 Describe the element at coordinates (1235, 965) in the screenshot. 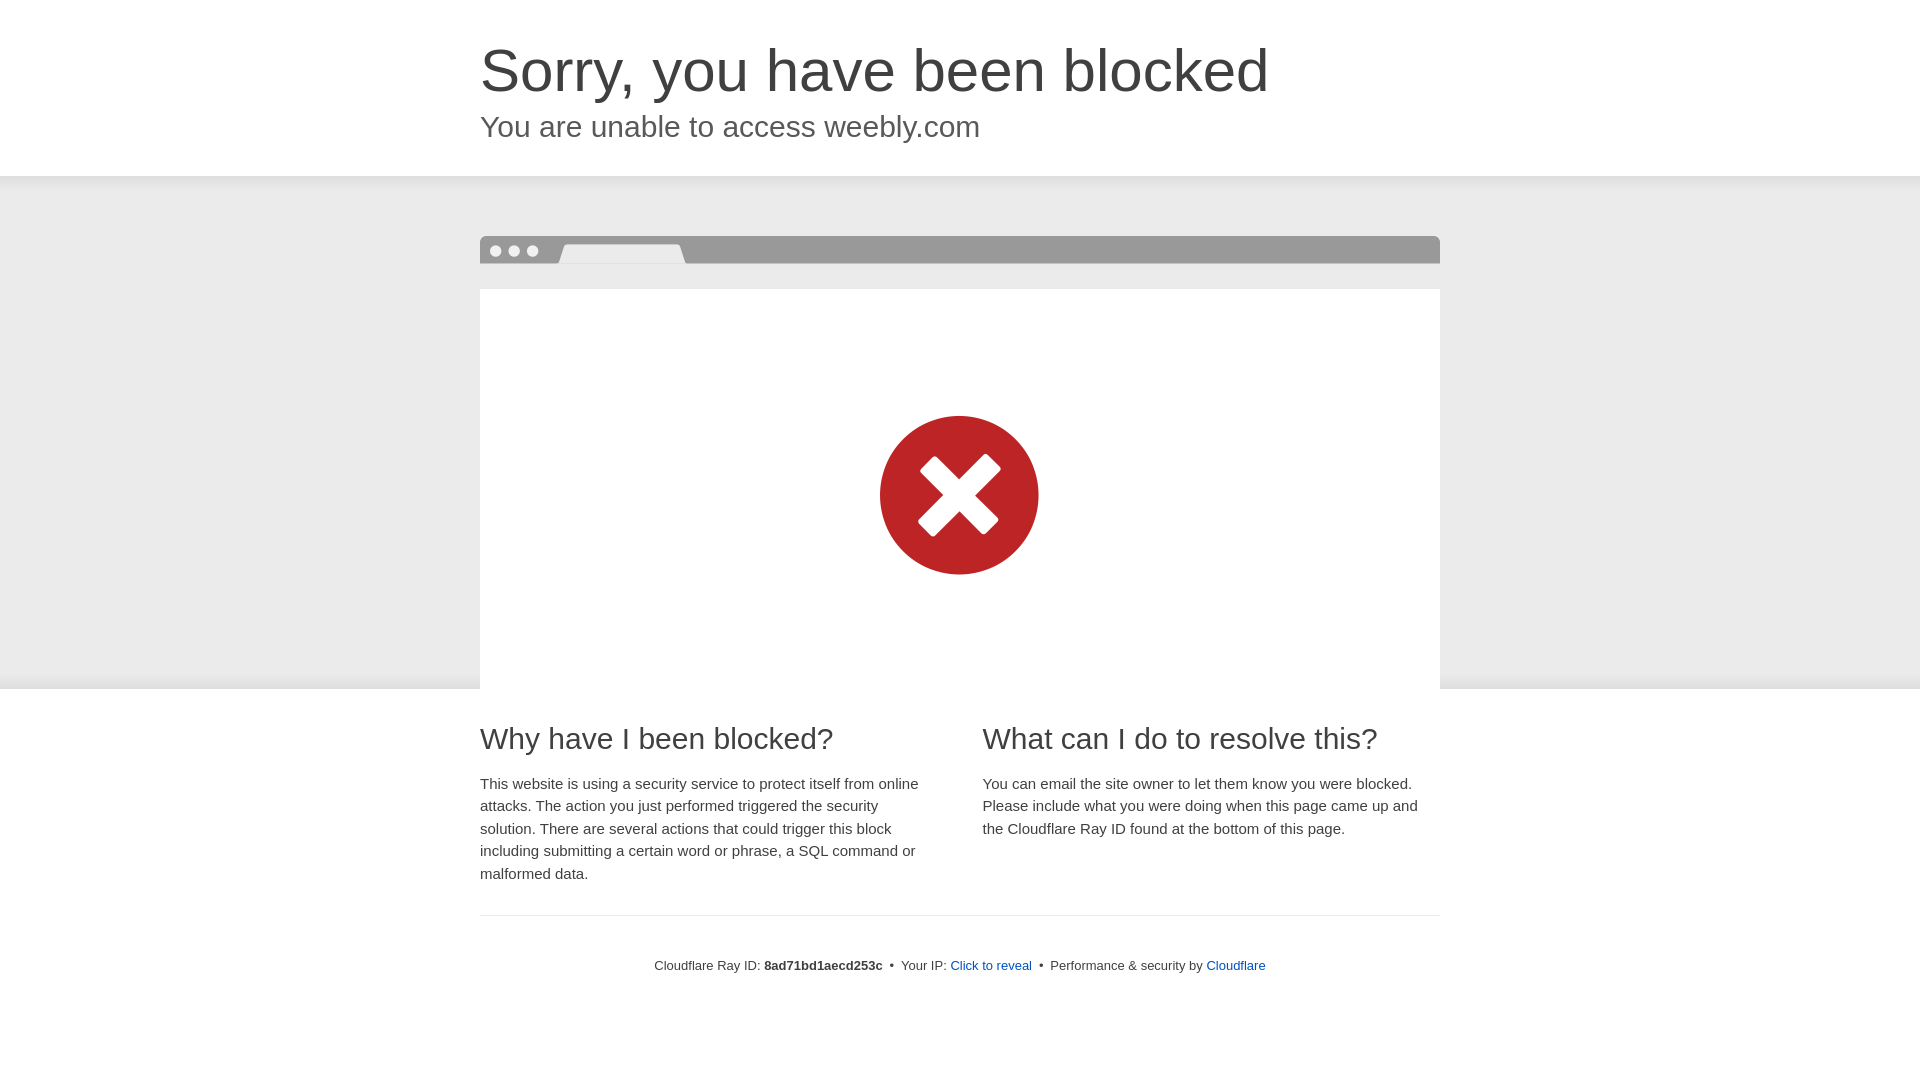

I see `Cloudflare` at that location.